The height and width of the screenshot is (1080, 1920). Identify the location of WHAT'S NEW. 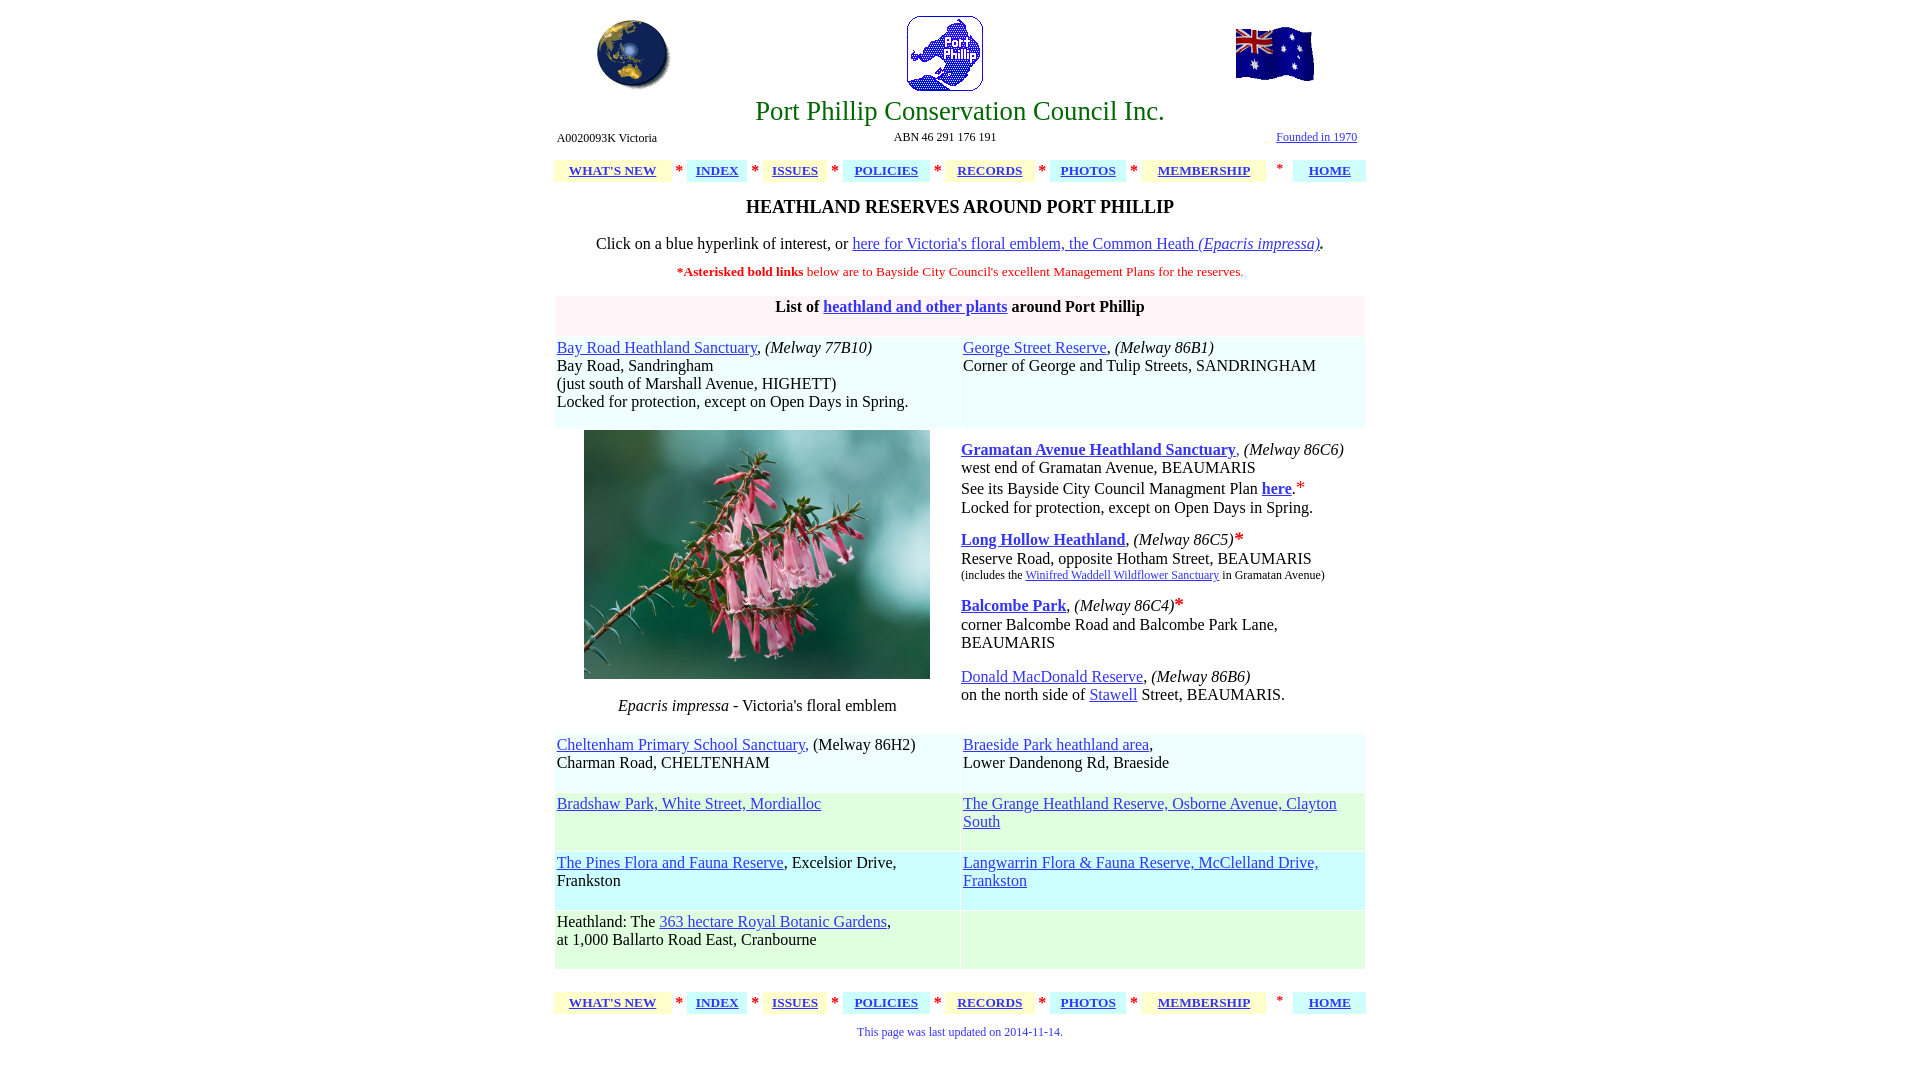
(613, 170).